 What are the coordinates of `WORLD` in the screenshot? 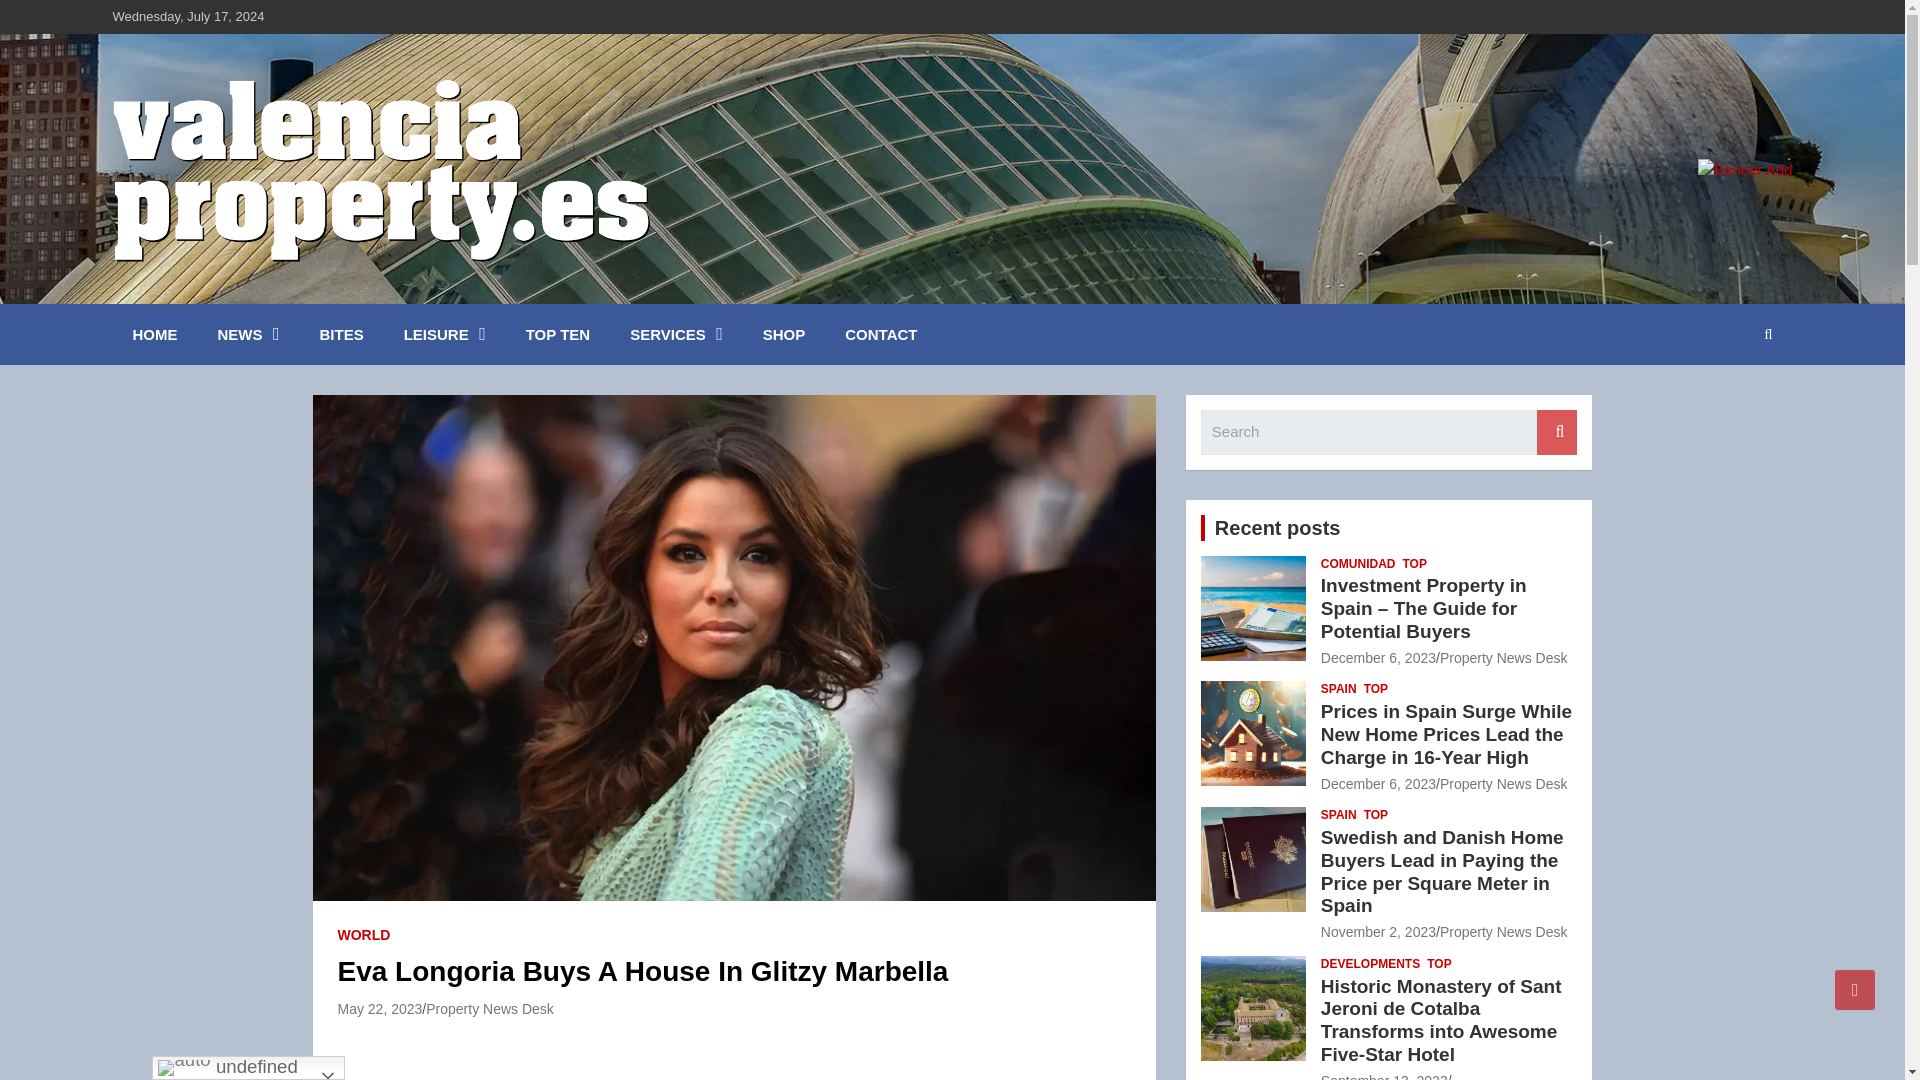 It's located at (364, 936).